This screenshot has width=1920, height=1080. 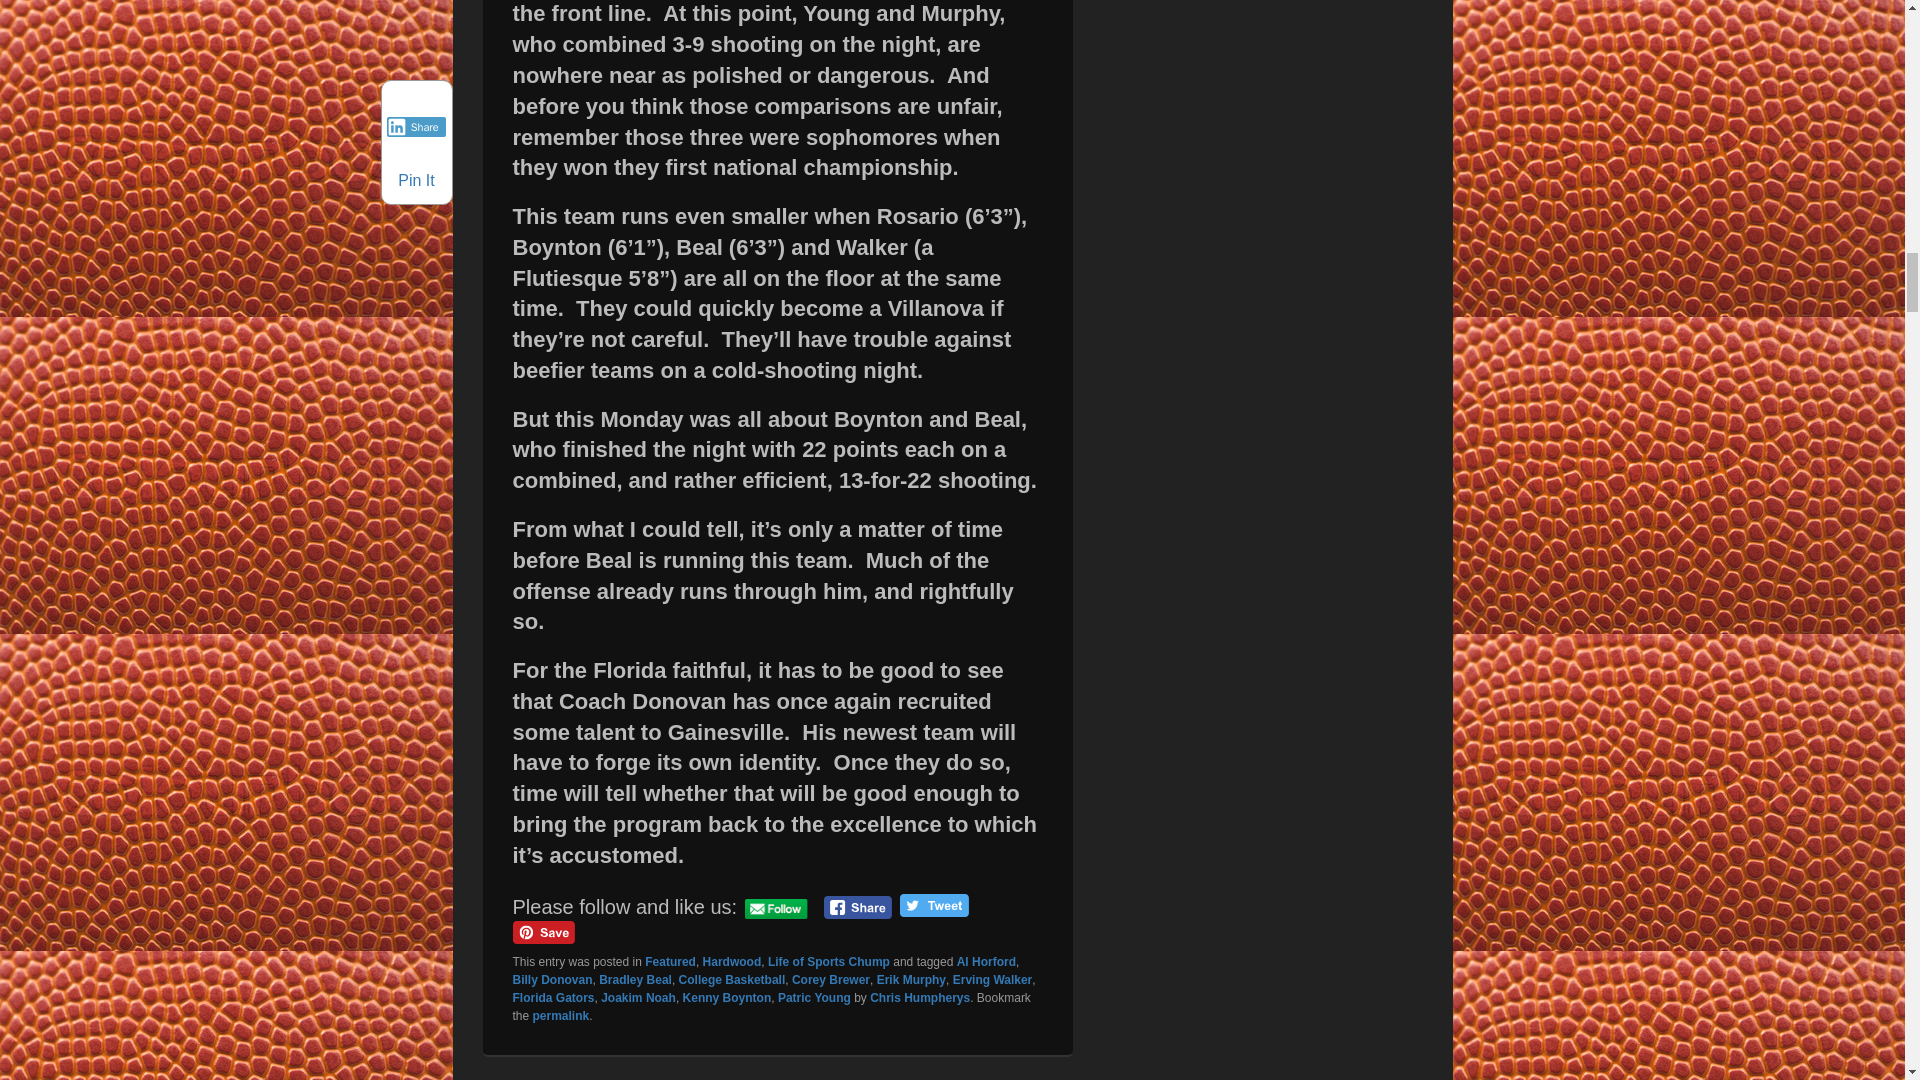 I want to click on Facebook Share, so click(x=858, y=908).